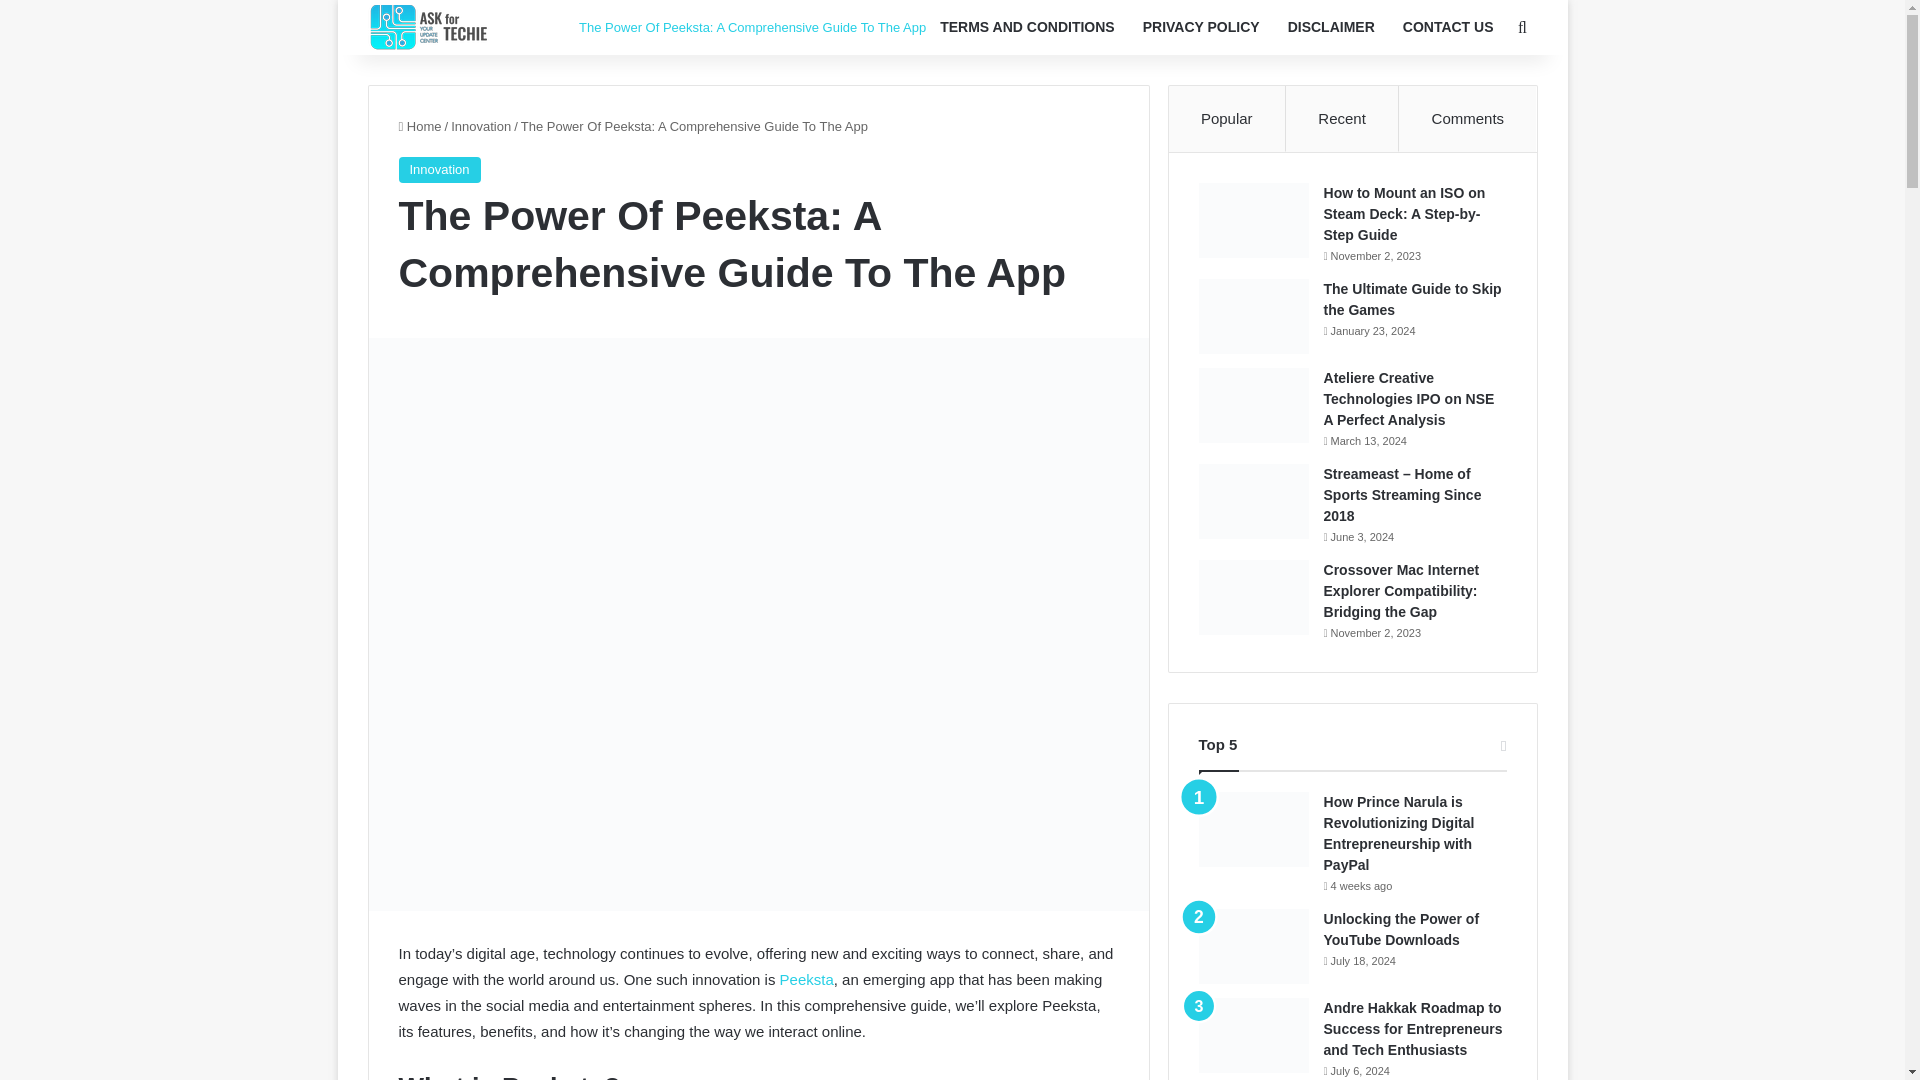 The height and width of the screenshot is (1080, 1920). What do you see at coordinates (806, 979) in the screenshot?
I see `Peeksta` at bounding box center [806, 979].